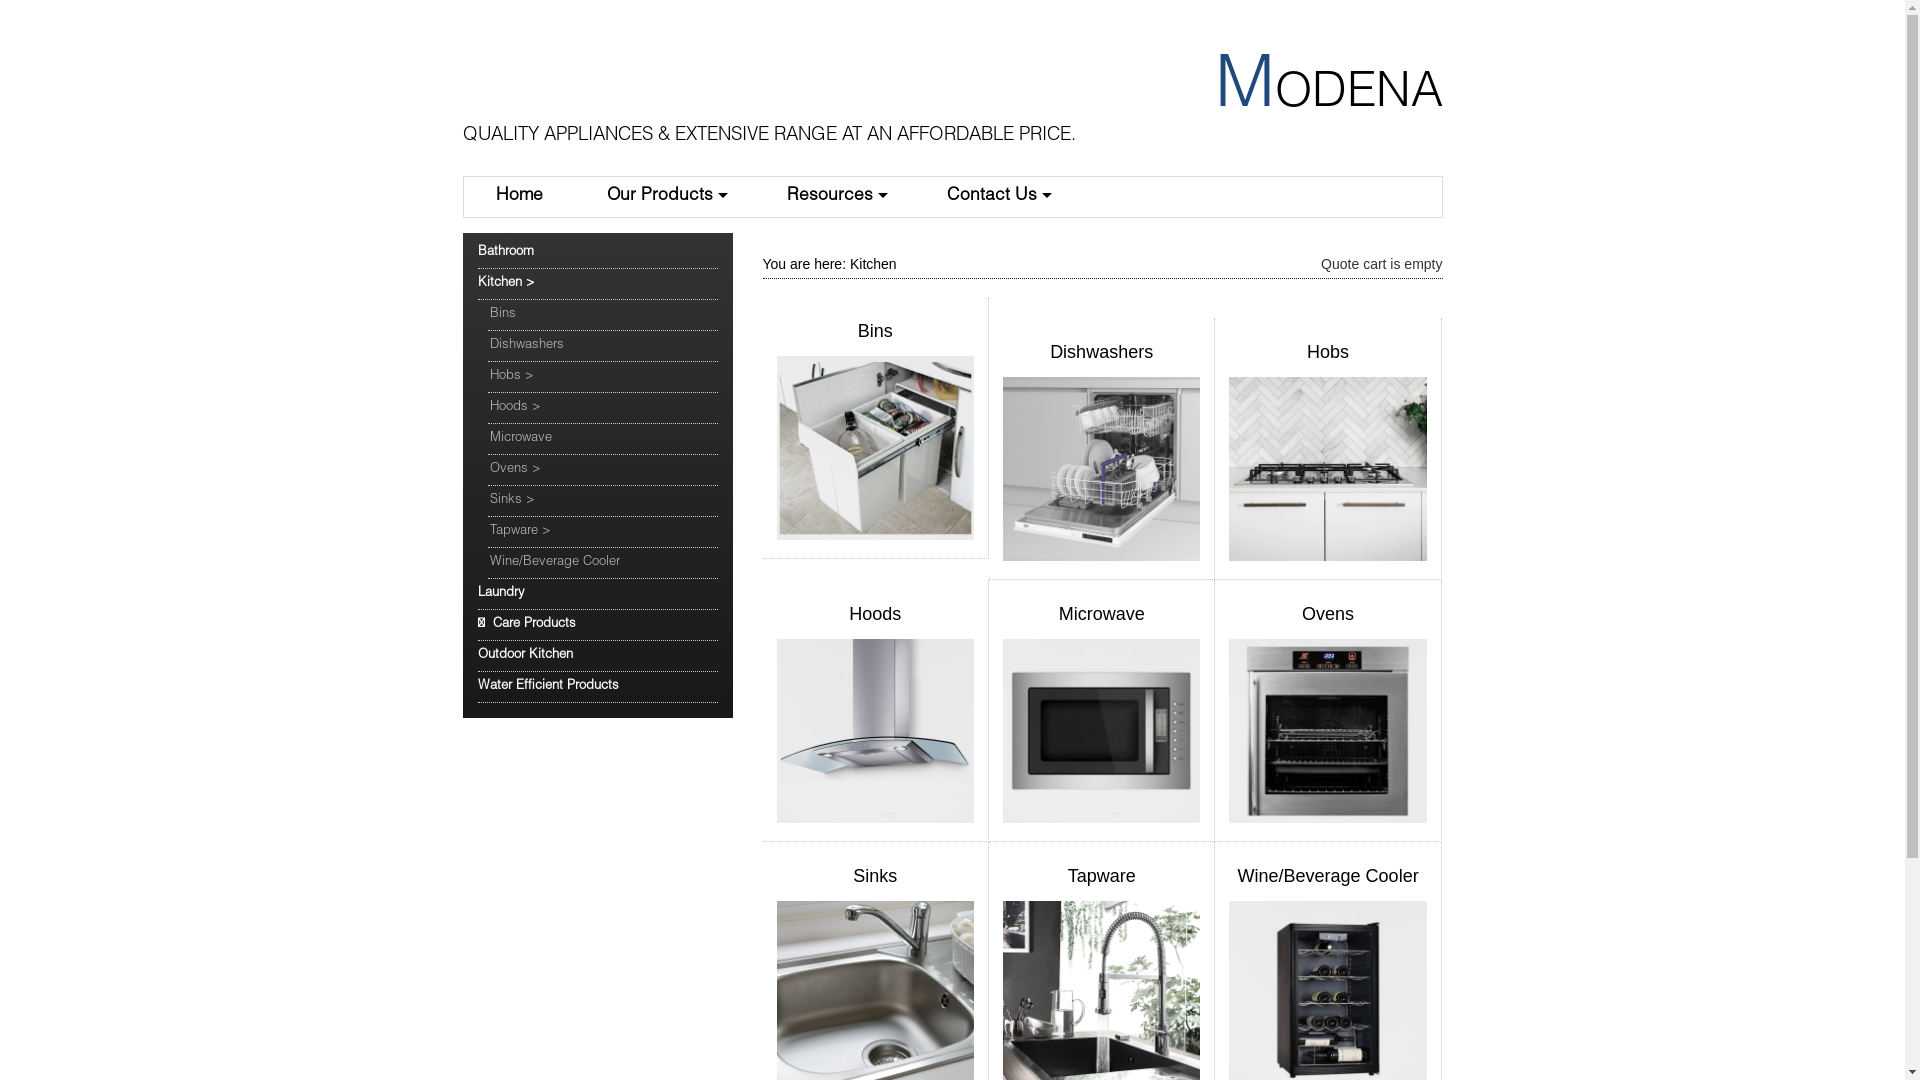 The height and width of the screenshot is (1080, 1920). I want to click on Kitchen >, so click(598, 284).